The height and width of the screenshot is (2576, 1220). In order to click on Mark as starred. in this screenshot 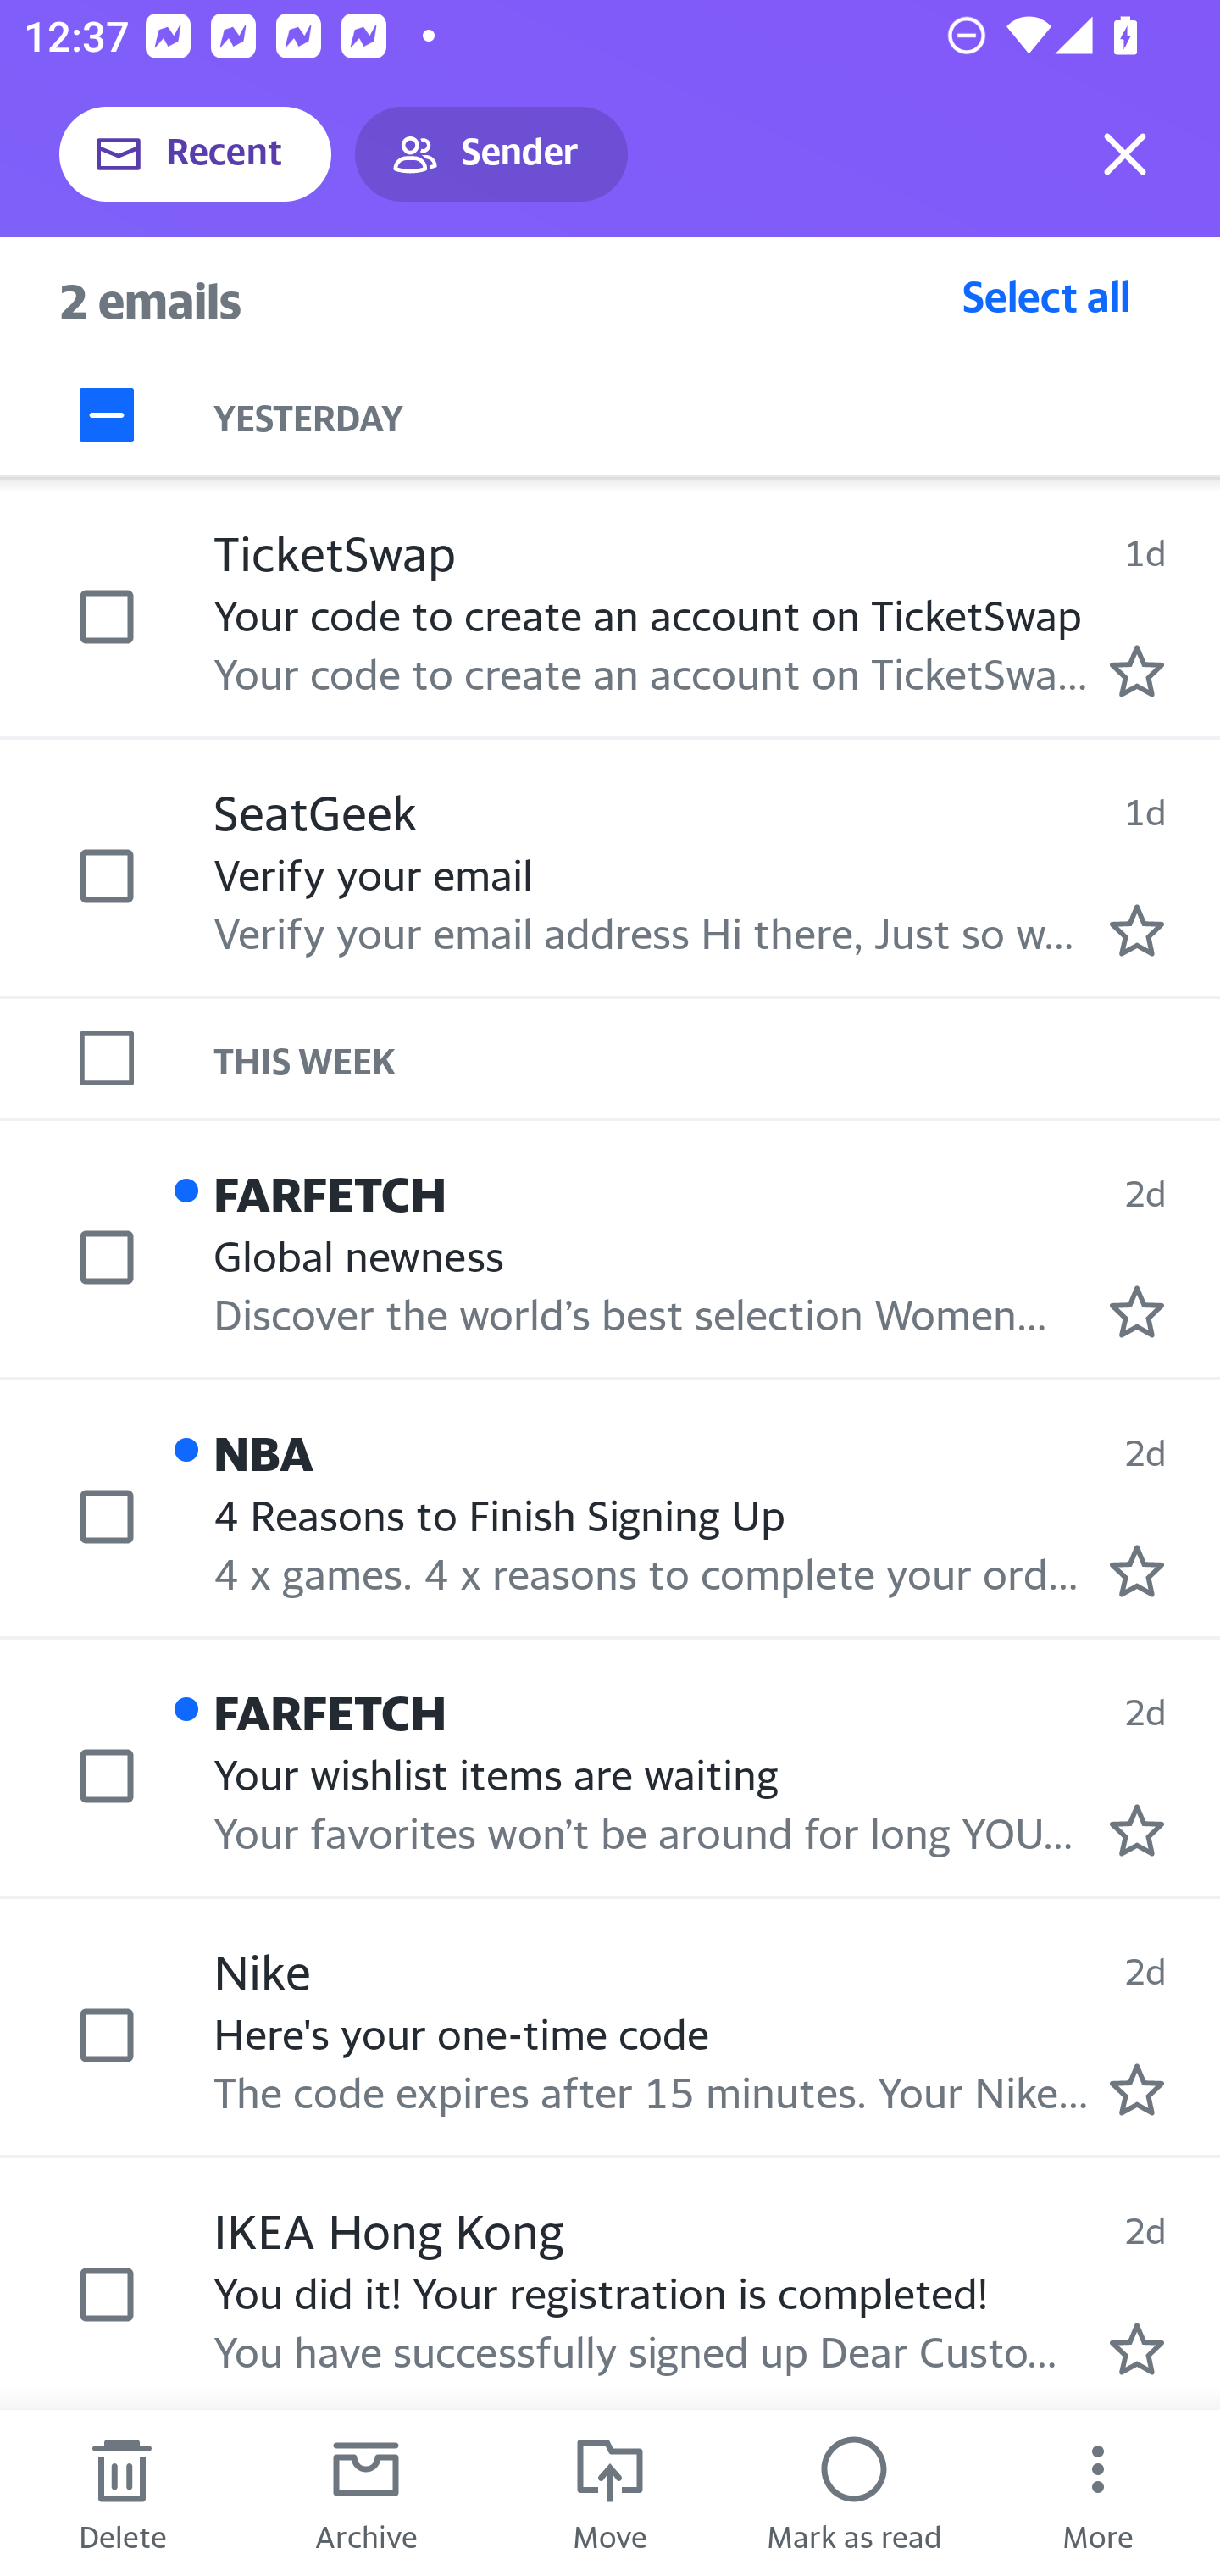, I will do `click(1137, 2090)`.